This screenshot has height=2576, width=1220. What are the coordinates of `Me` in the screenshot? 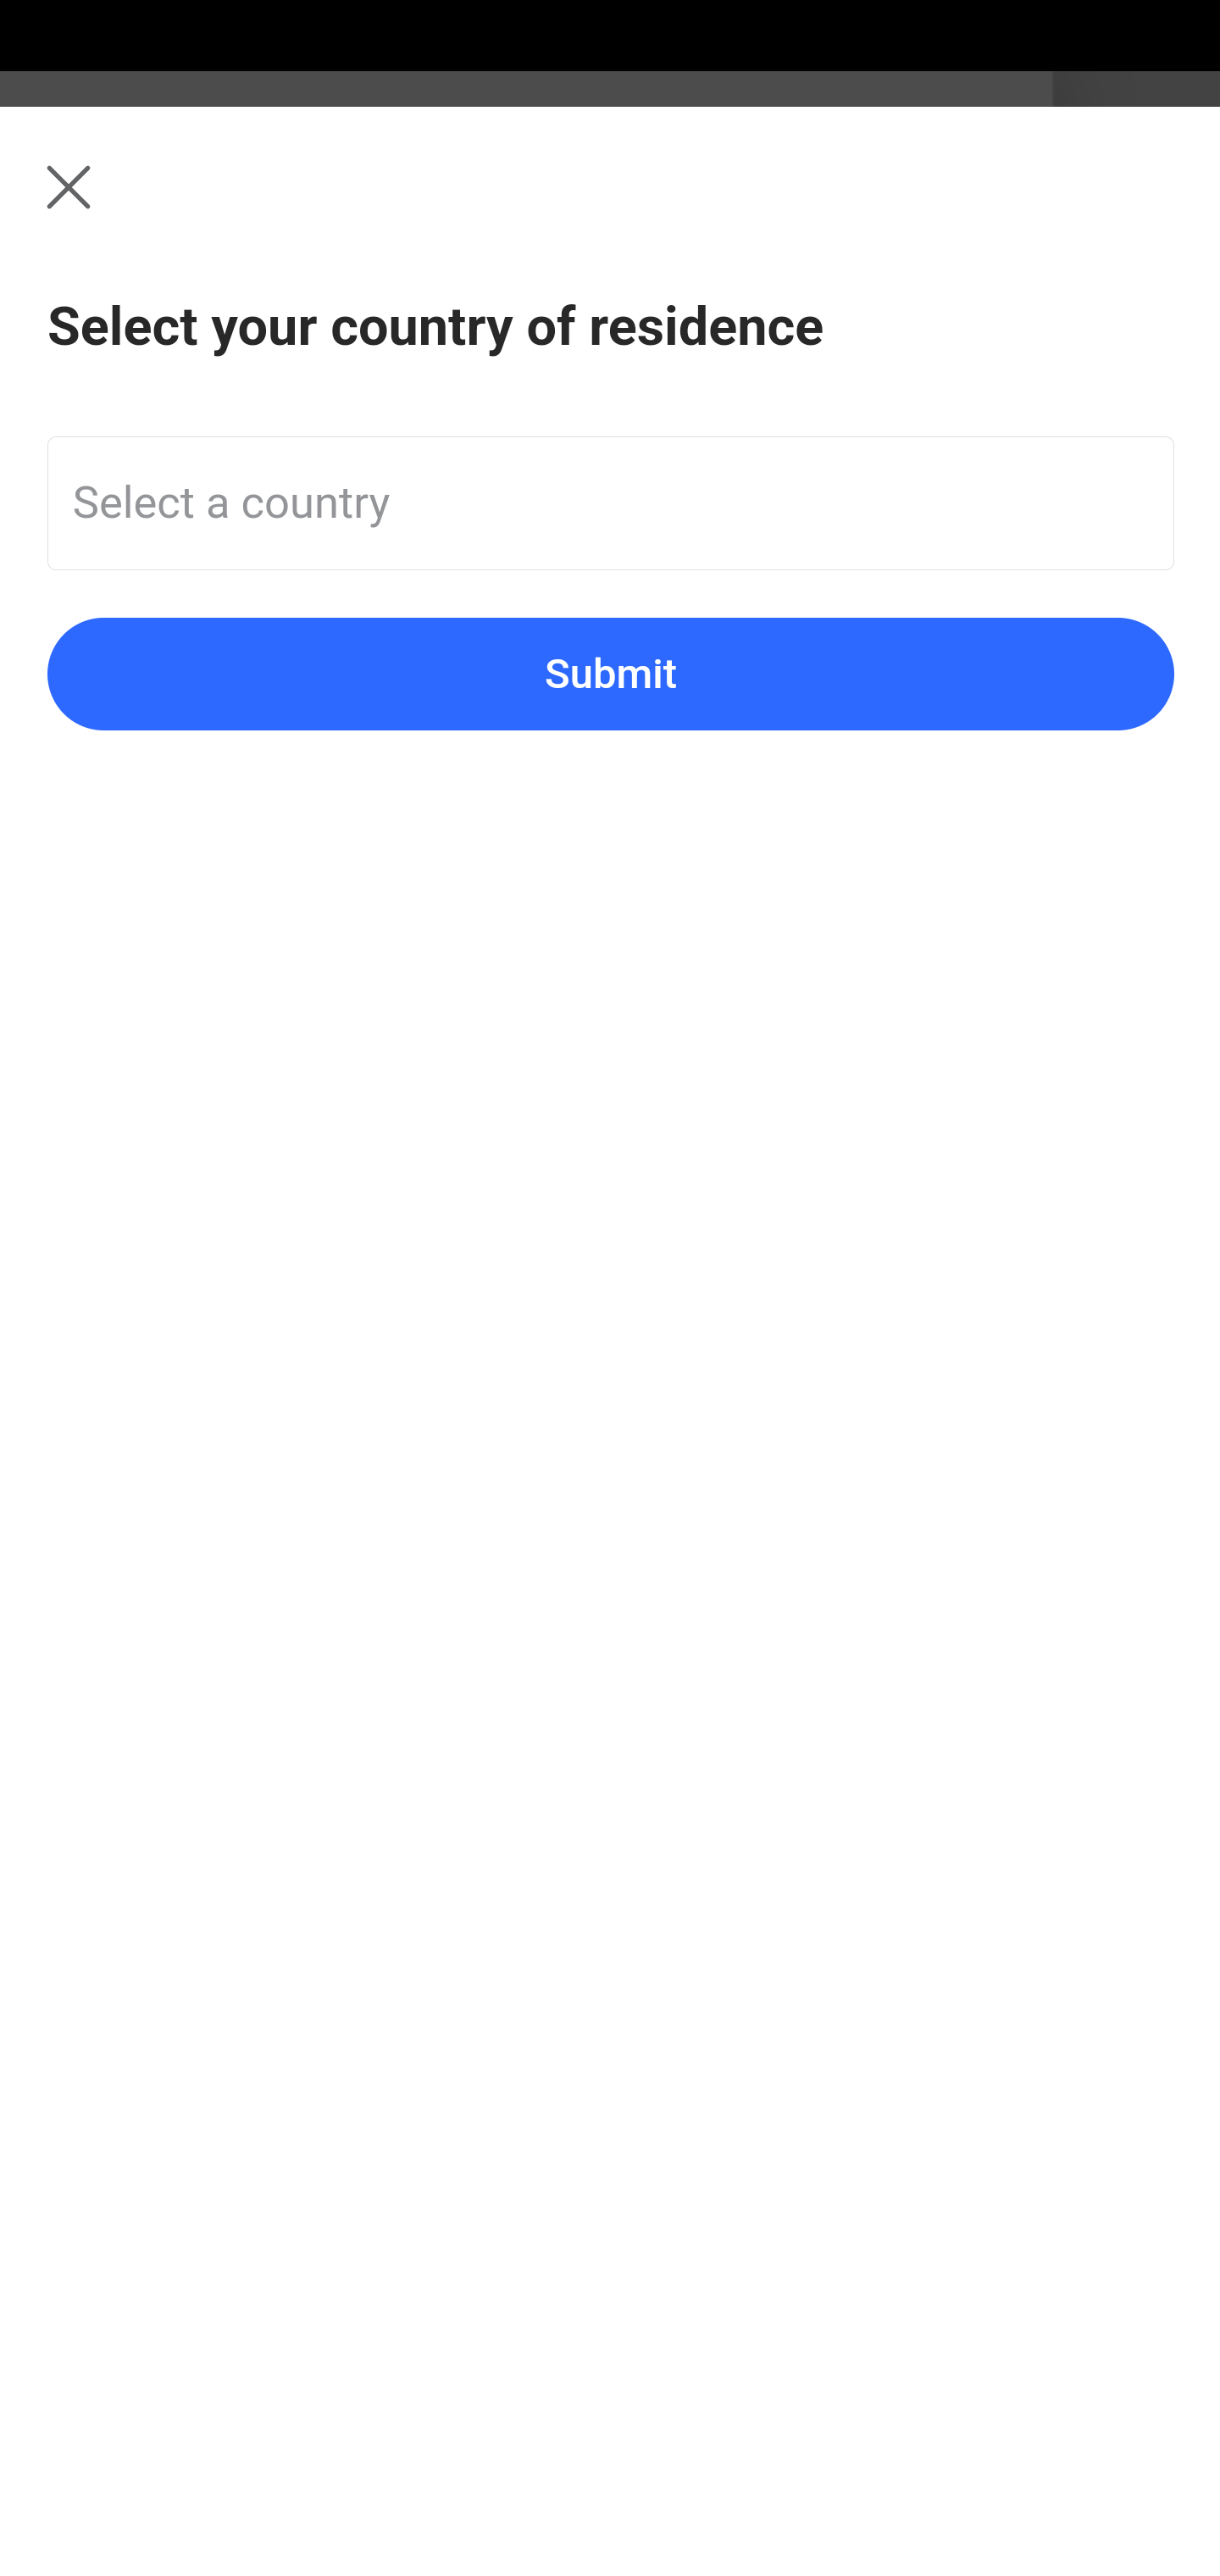 It's located at (107, 206).